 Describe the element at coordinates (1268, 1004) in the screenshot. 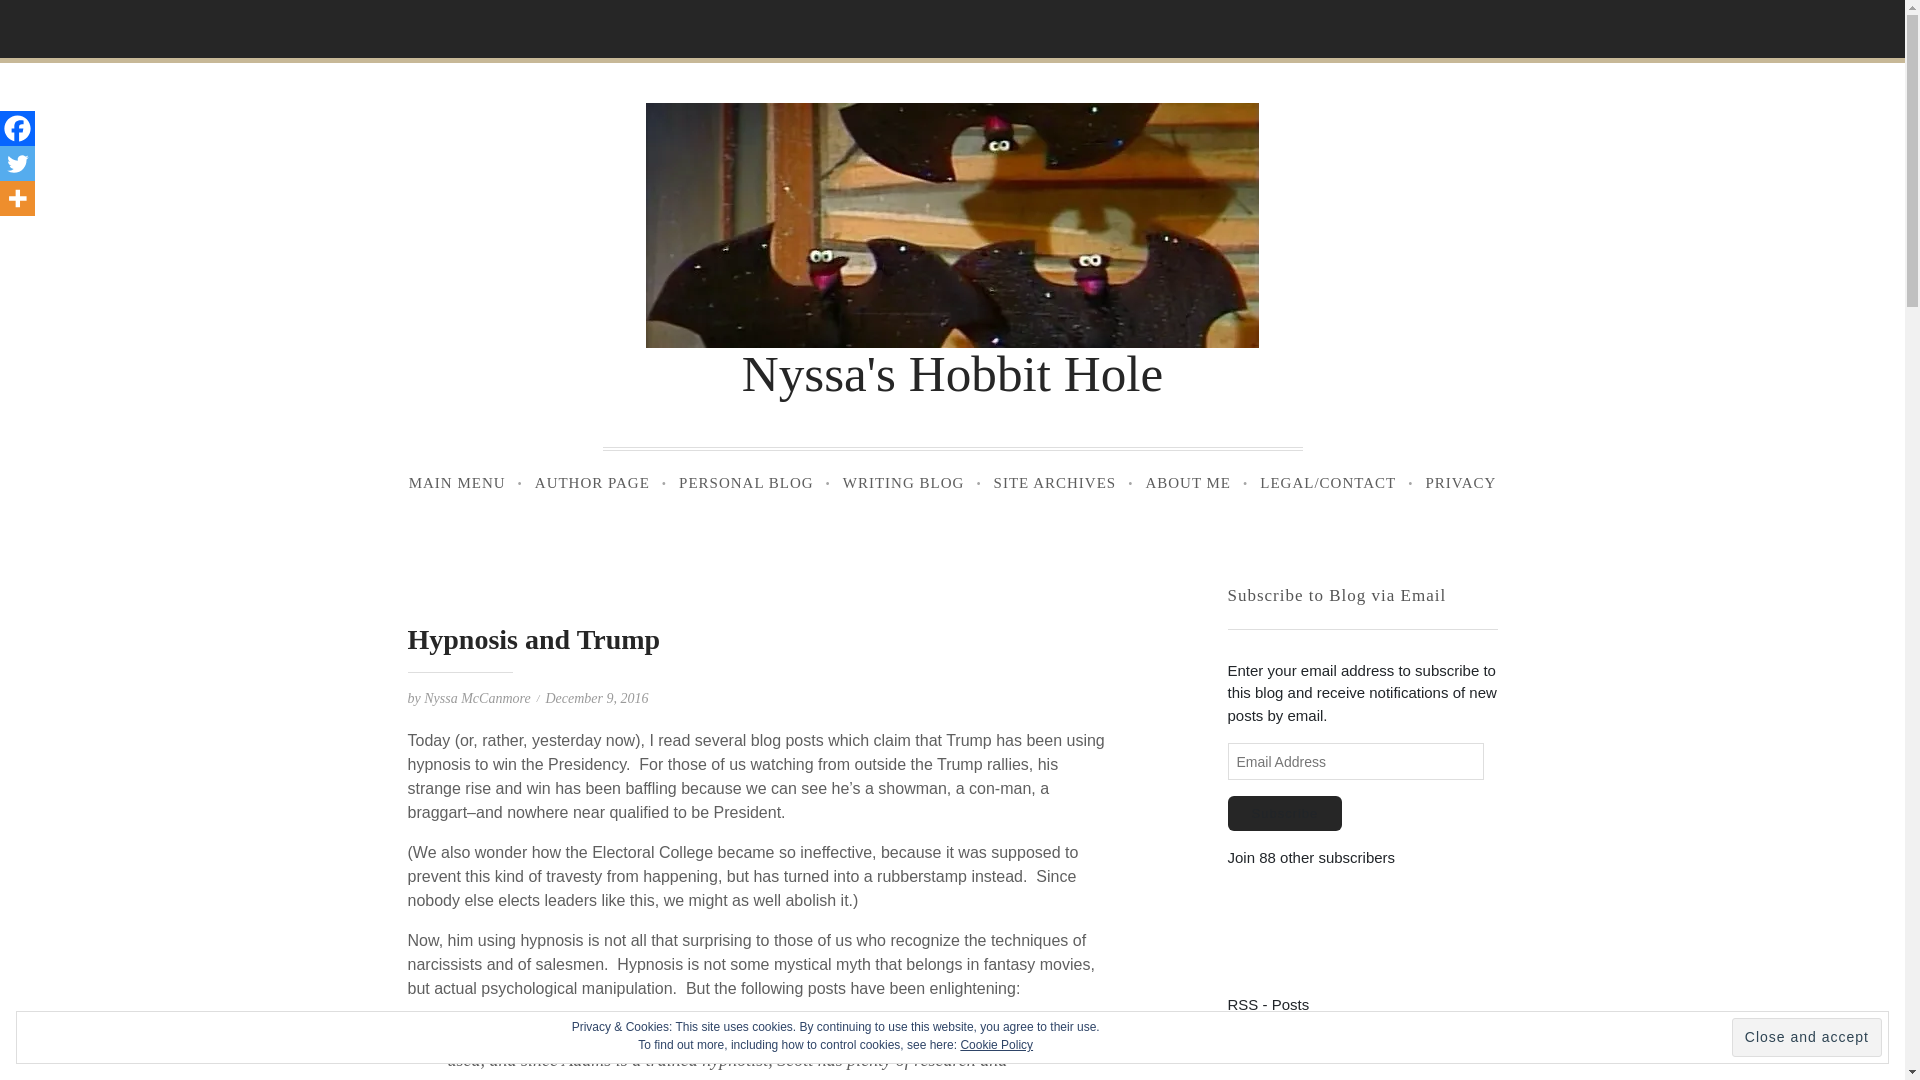

I see `Subscribe to posts` at that location.